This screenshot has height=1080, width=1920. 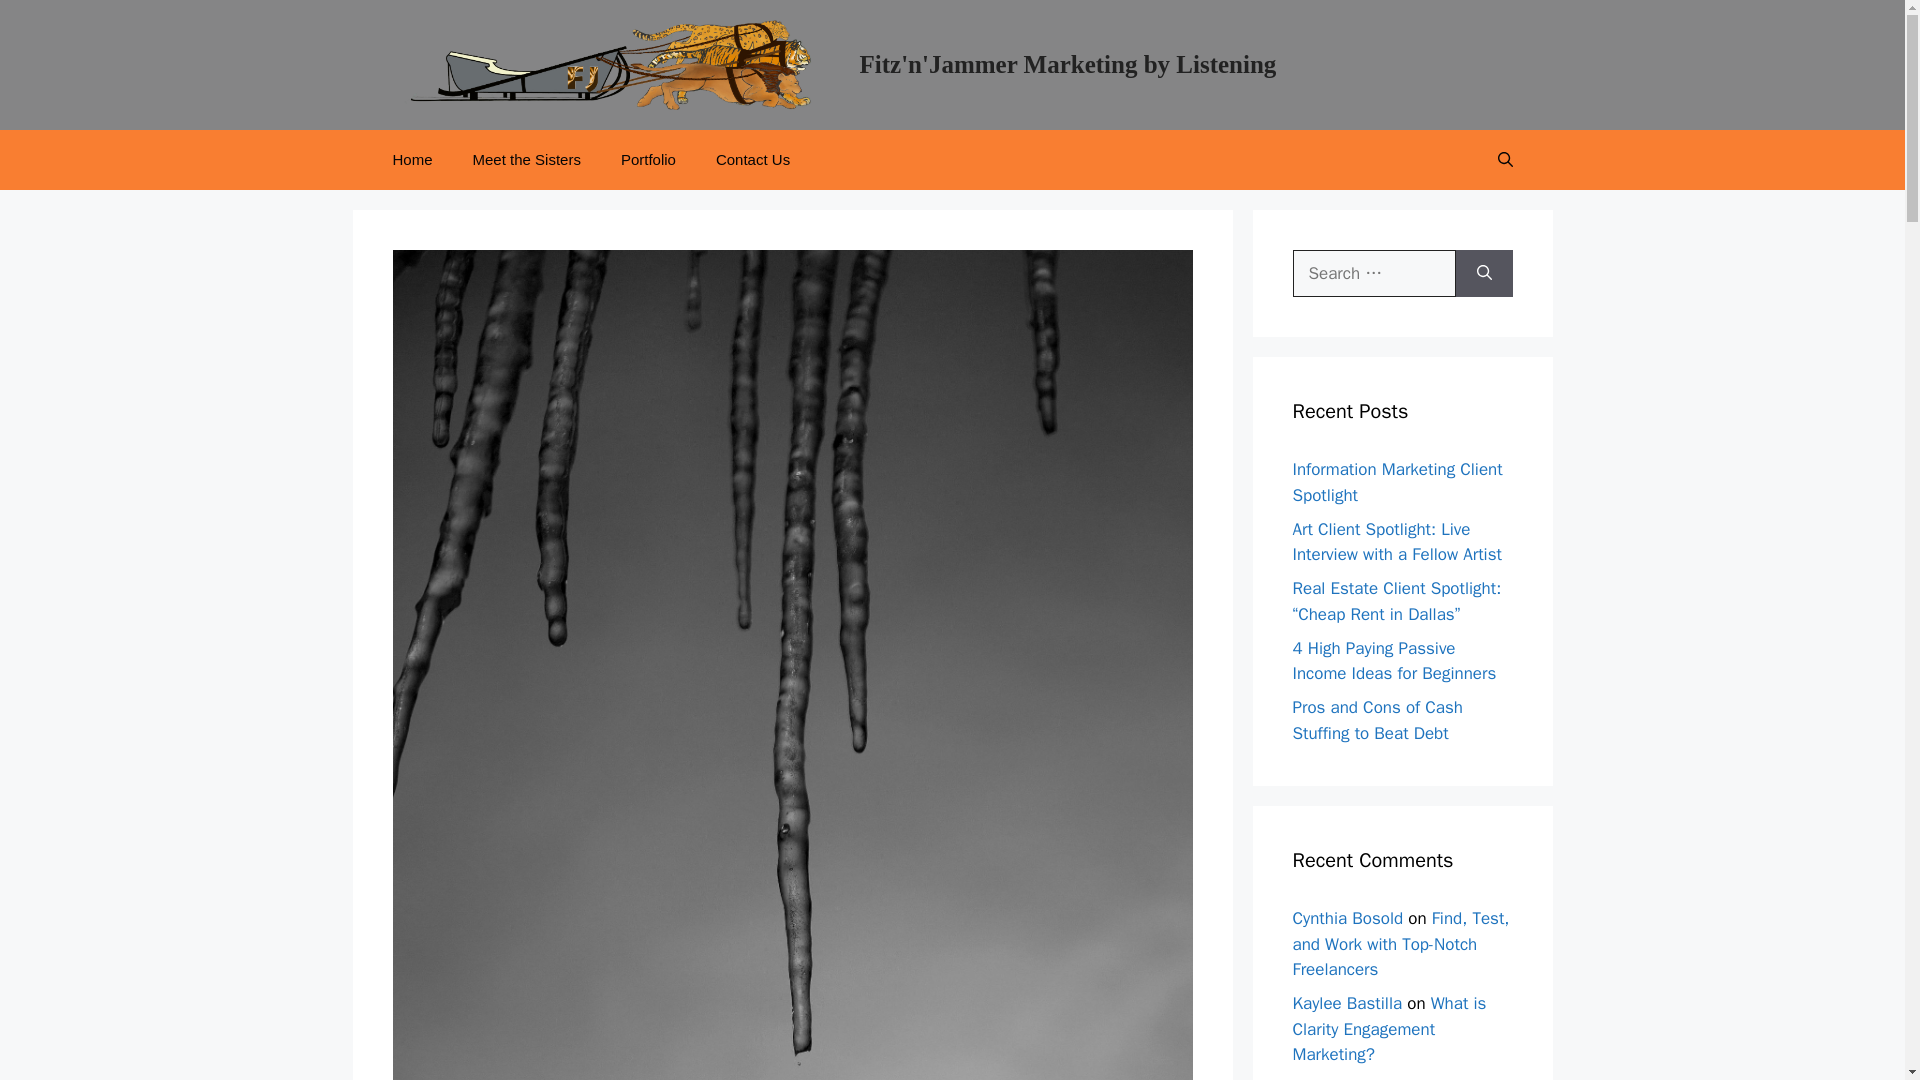 I want to click on Find, Test, and Work with Top-Notch Freelancers, so click(x=1400, y=944).